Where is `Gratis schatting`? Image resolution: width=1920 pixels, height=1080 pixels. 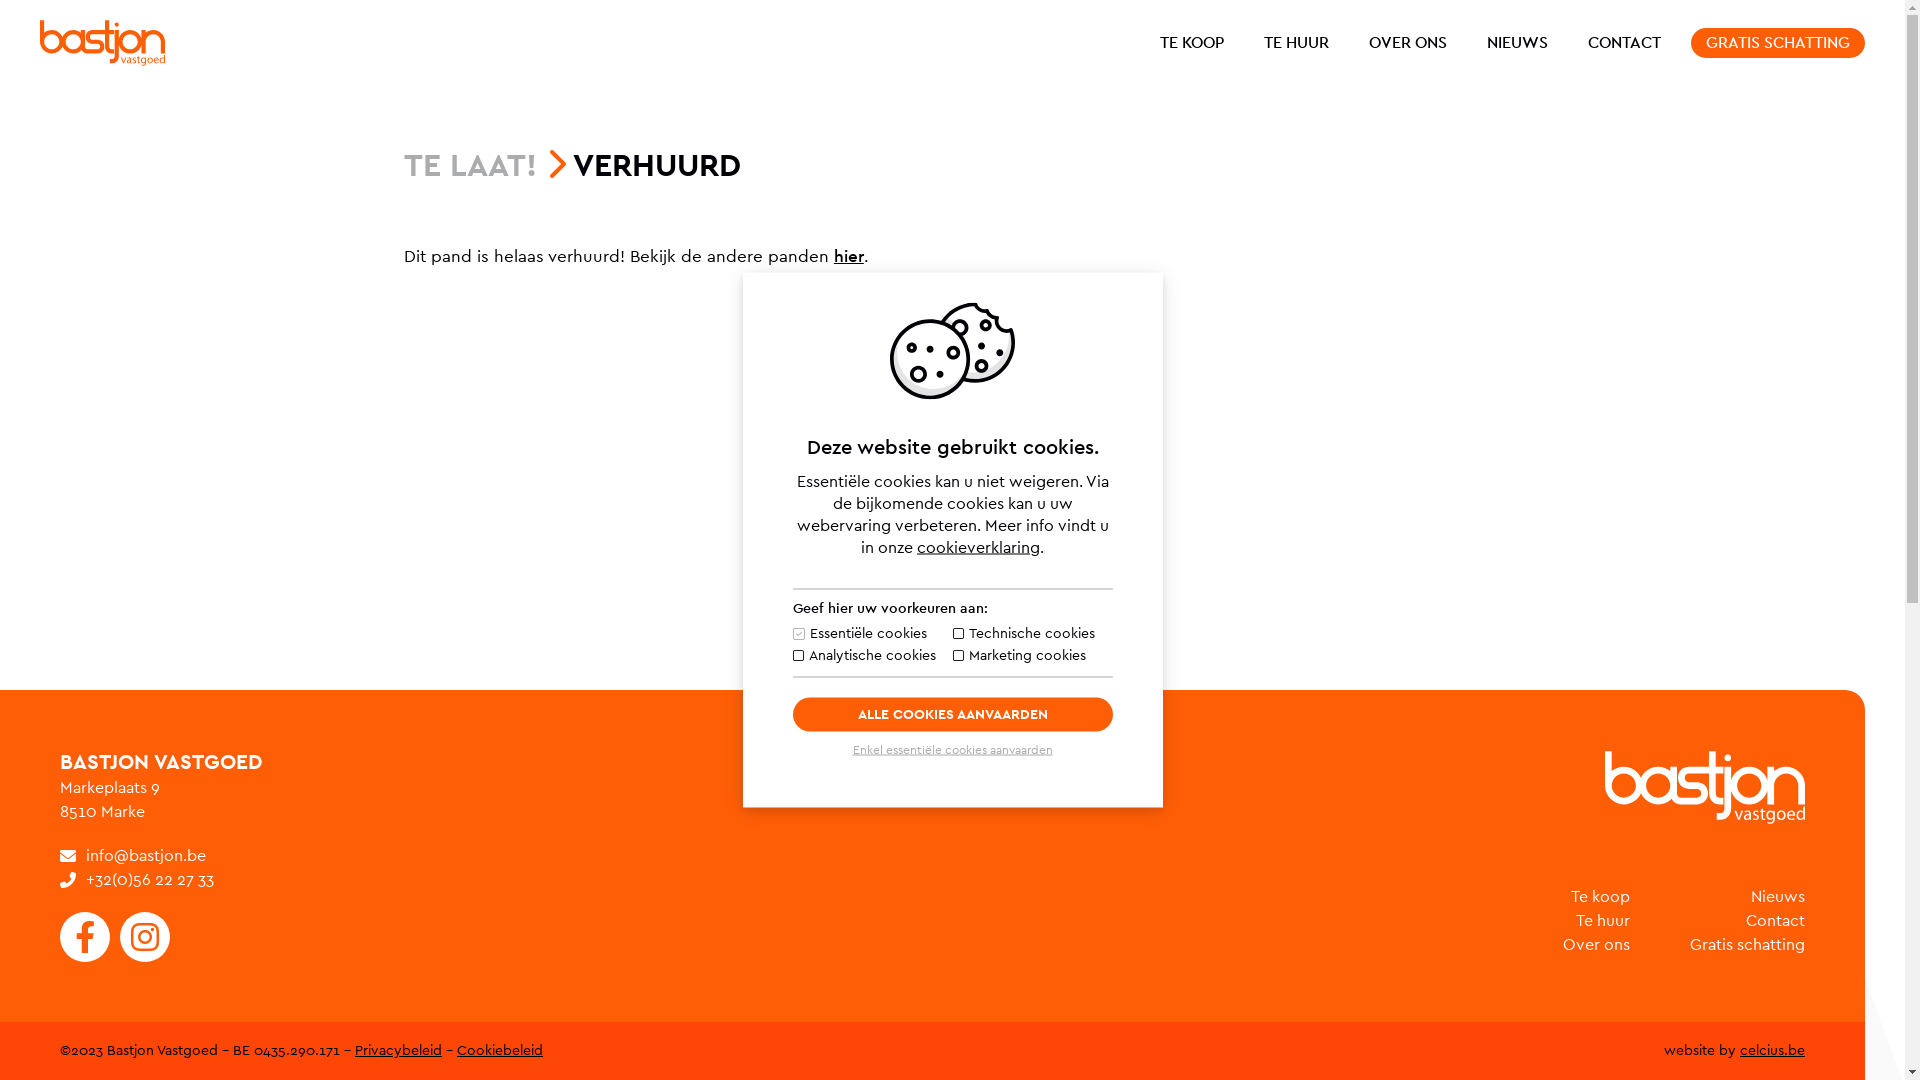 Gratis schatting is located at coordinates (1748, 945).